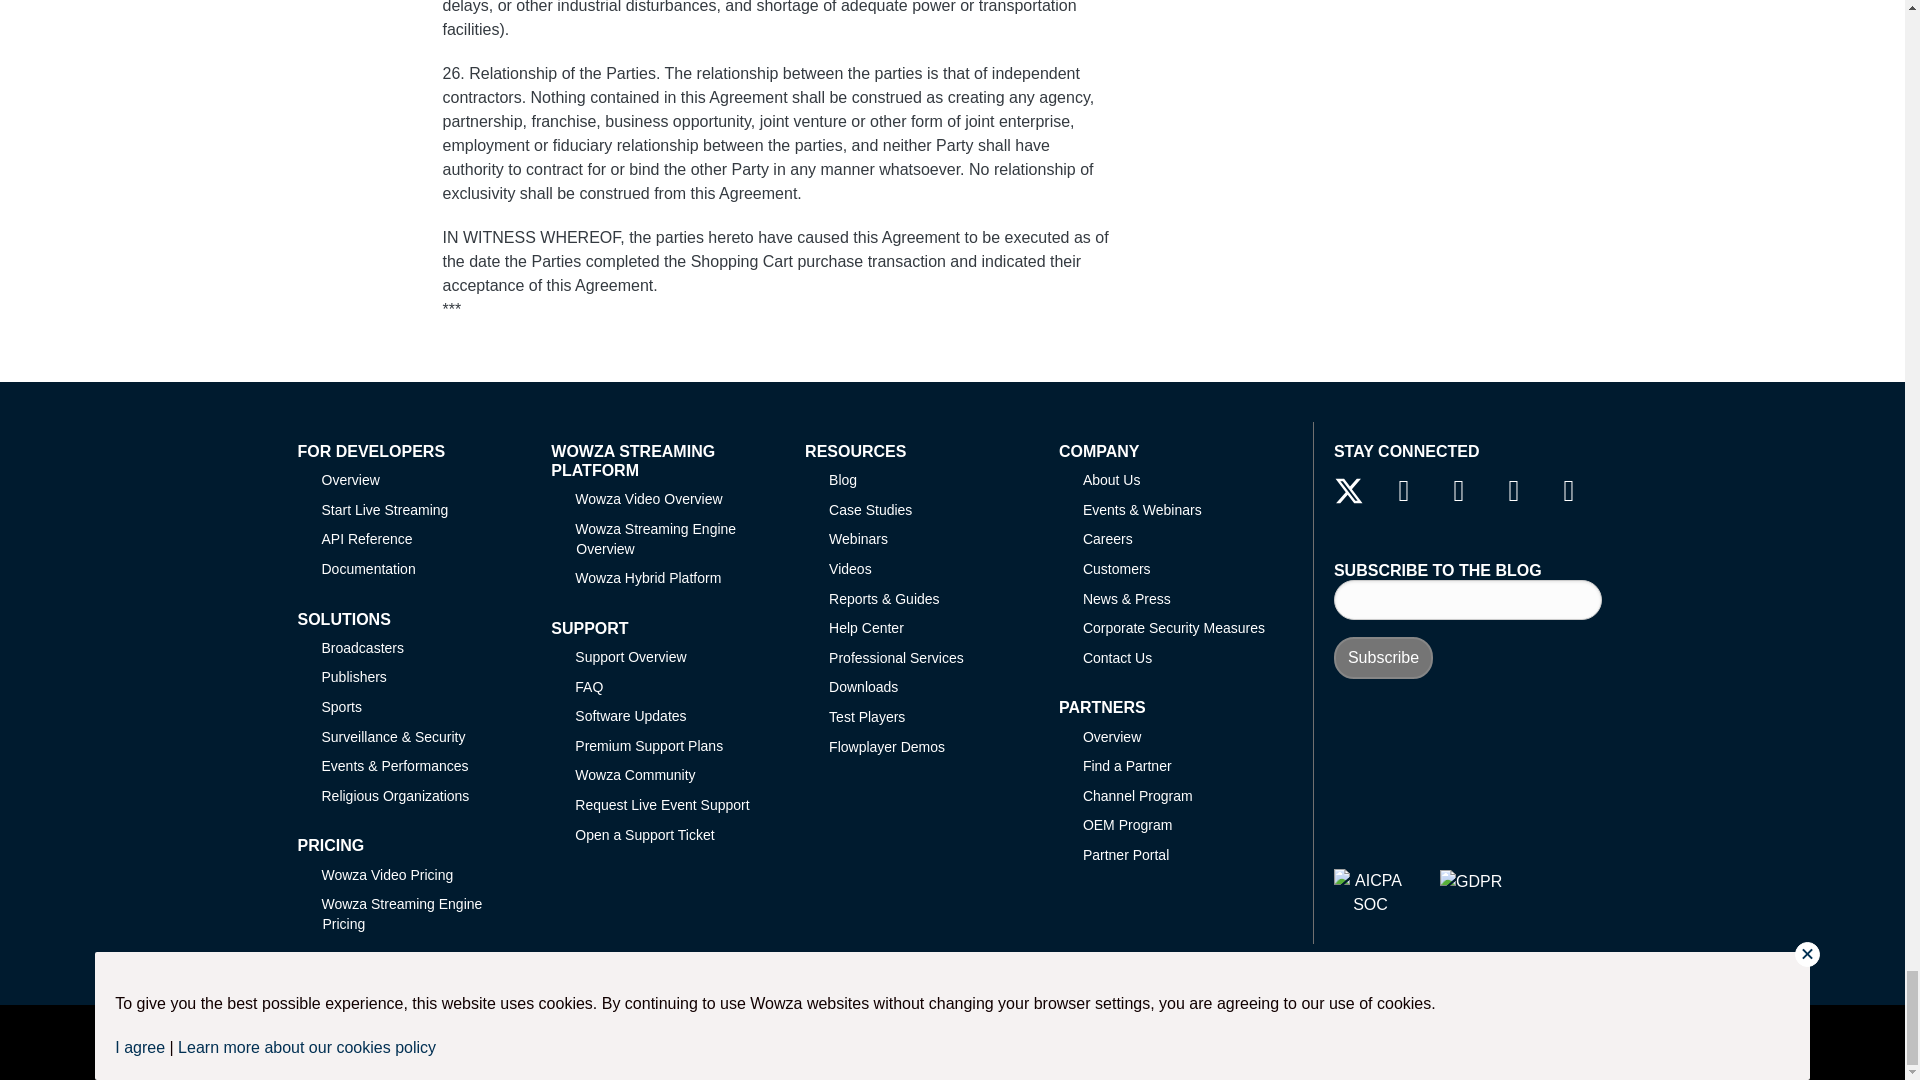 This screenshot has width=1920, height=1080. Describe the element at coordinates (1383, 658) in the screenshot. I see `Subscribe` at that location.